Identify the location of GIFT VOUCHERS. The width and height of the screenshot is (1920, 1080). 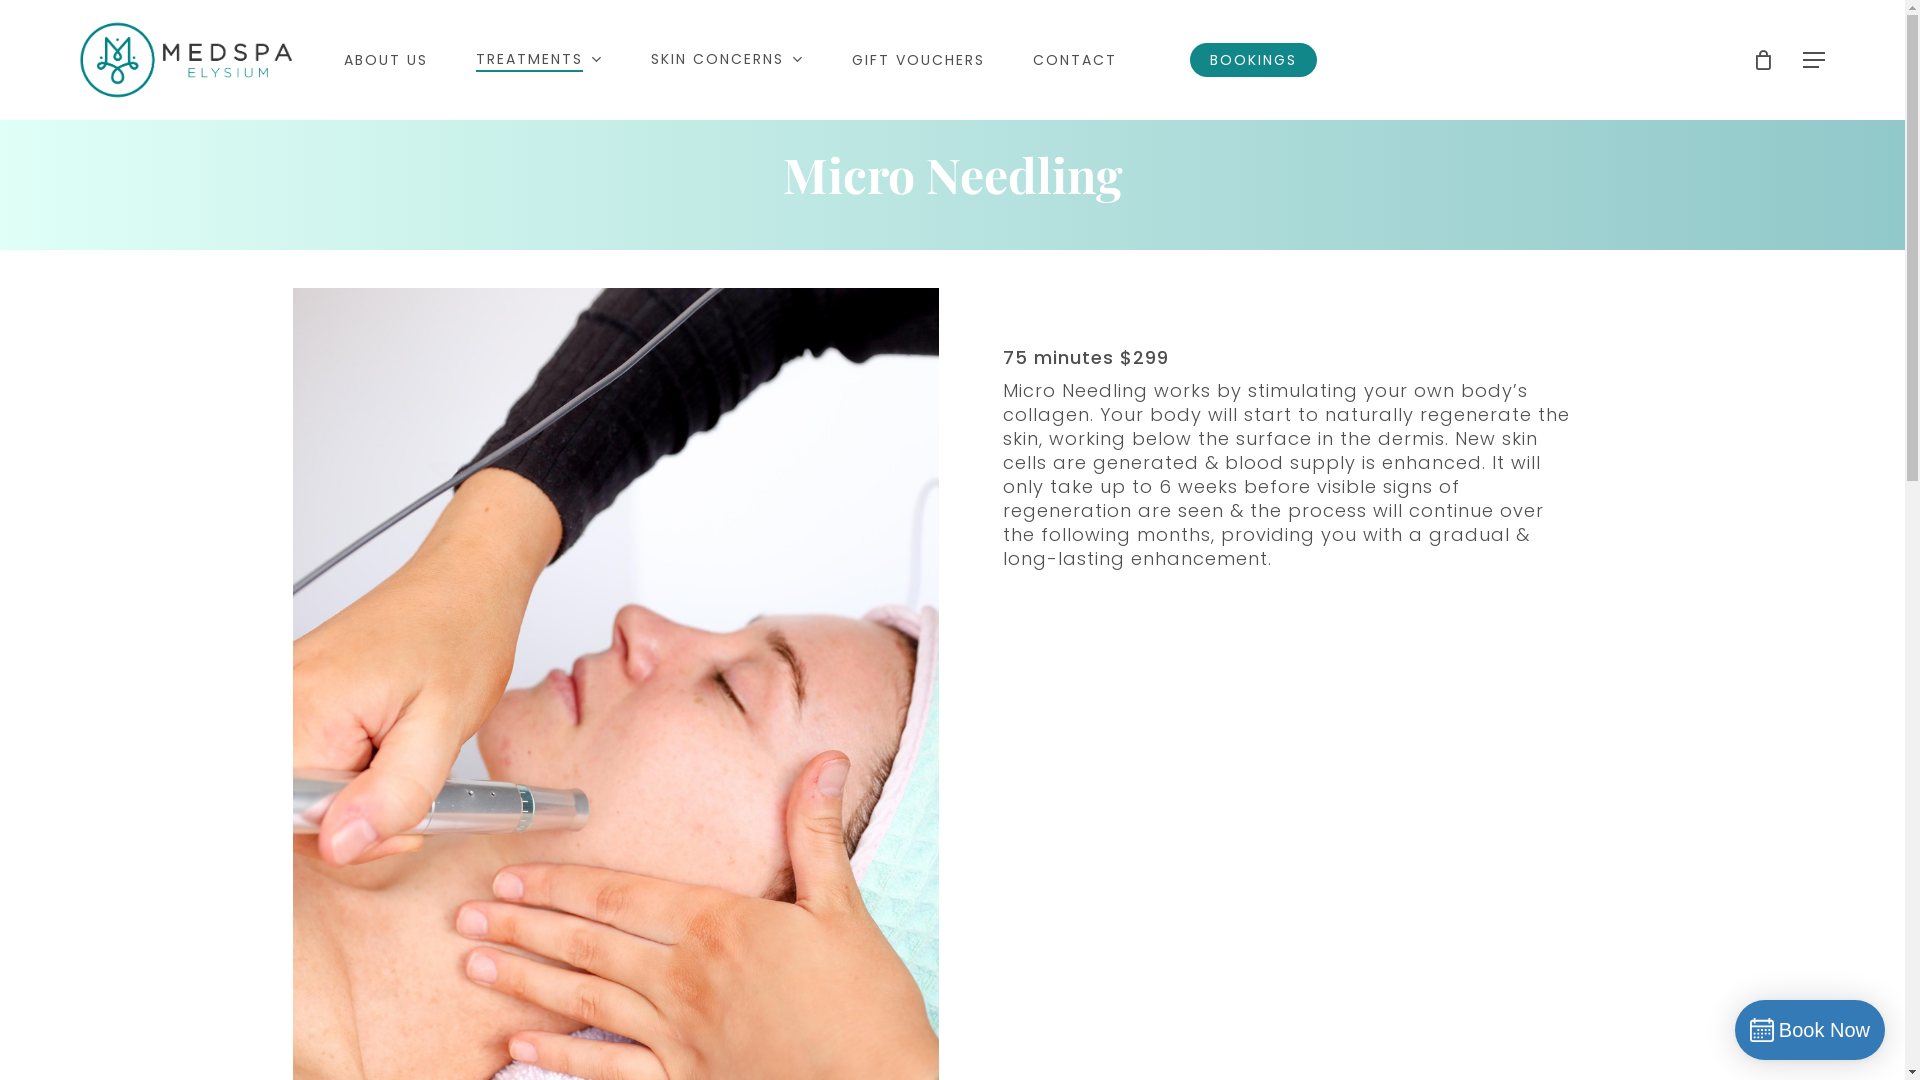
(918, 60).